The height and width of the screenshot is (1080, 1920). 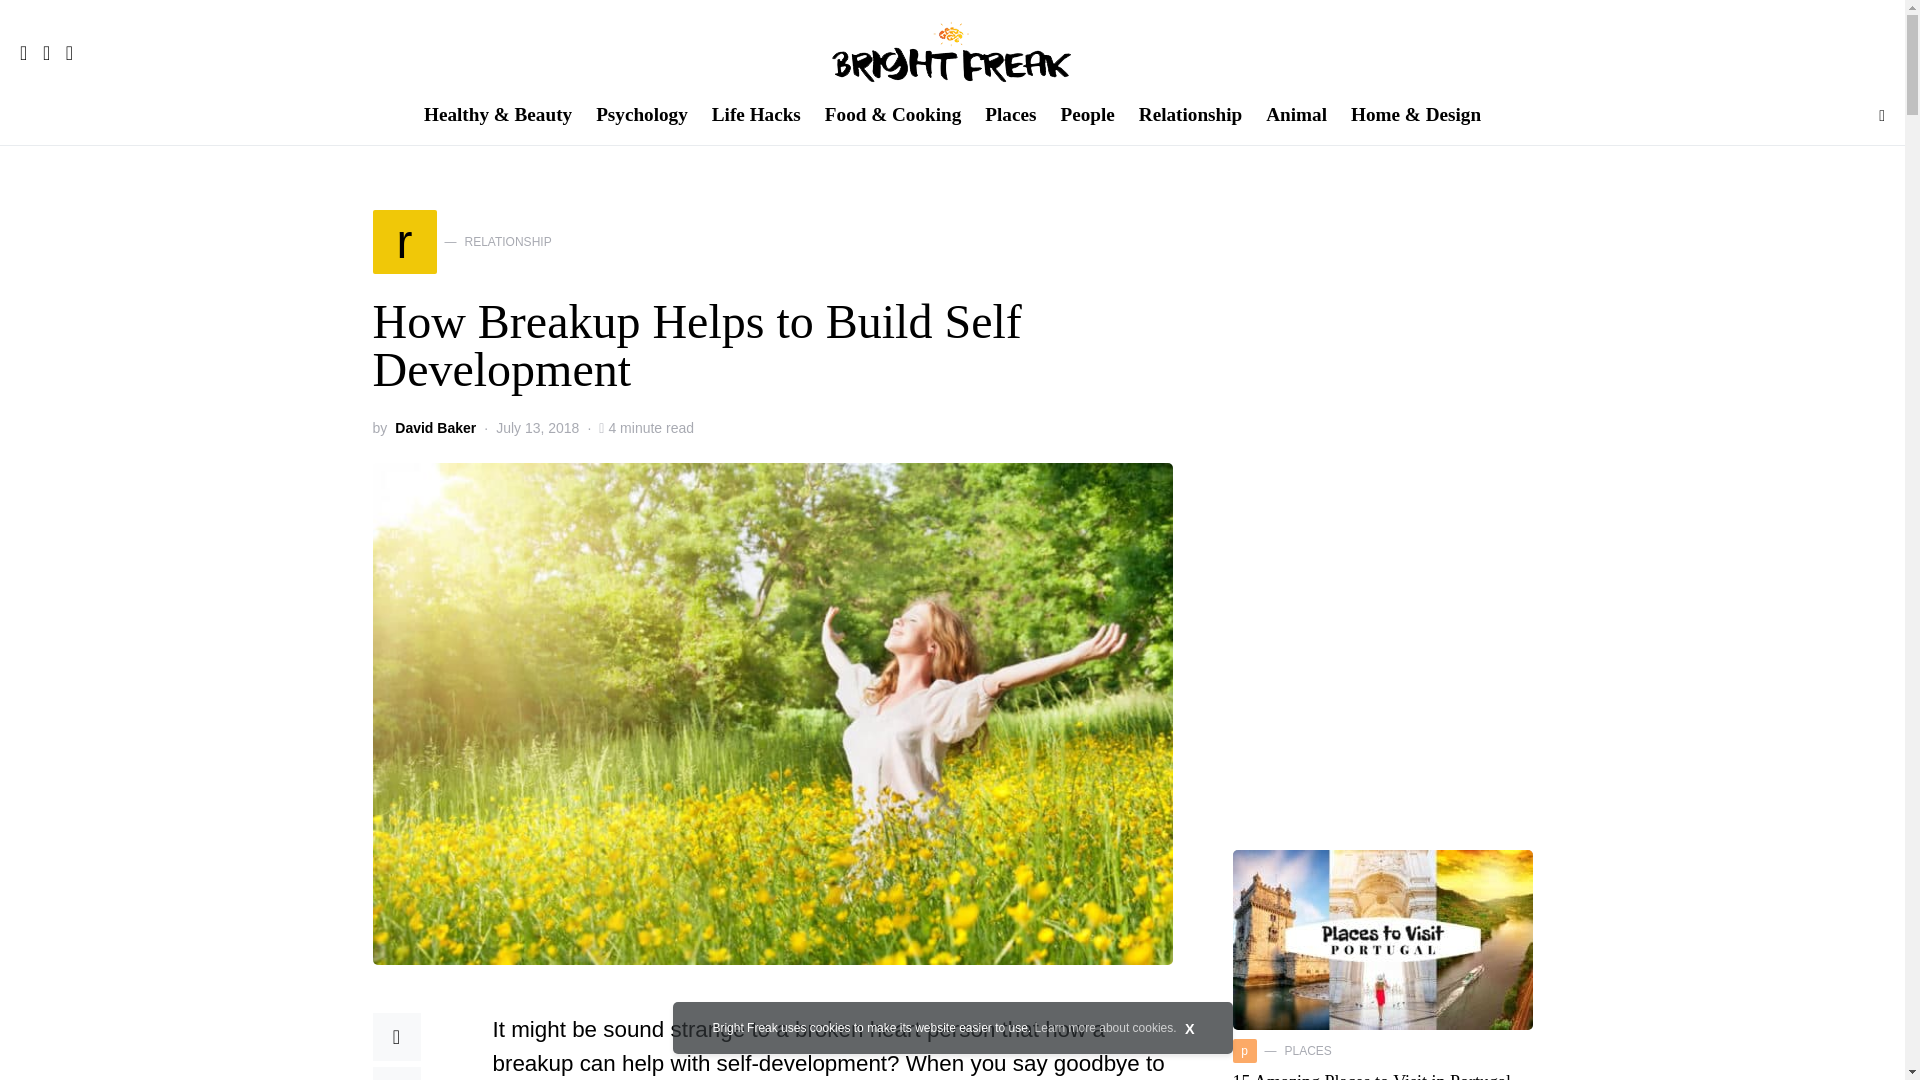 What do you see at coordinates (1296, 116) in the screenshot?
I see `15 Amazing Places to Visit in Portugal` at bounding box center [1296, 116].